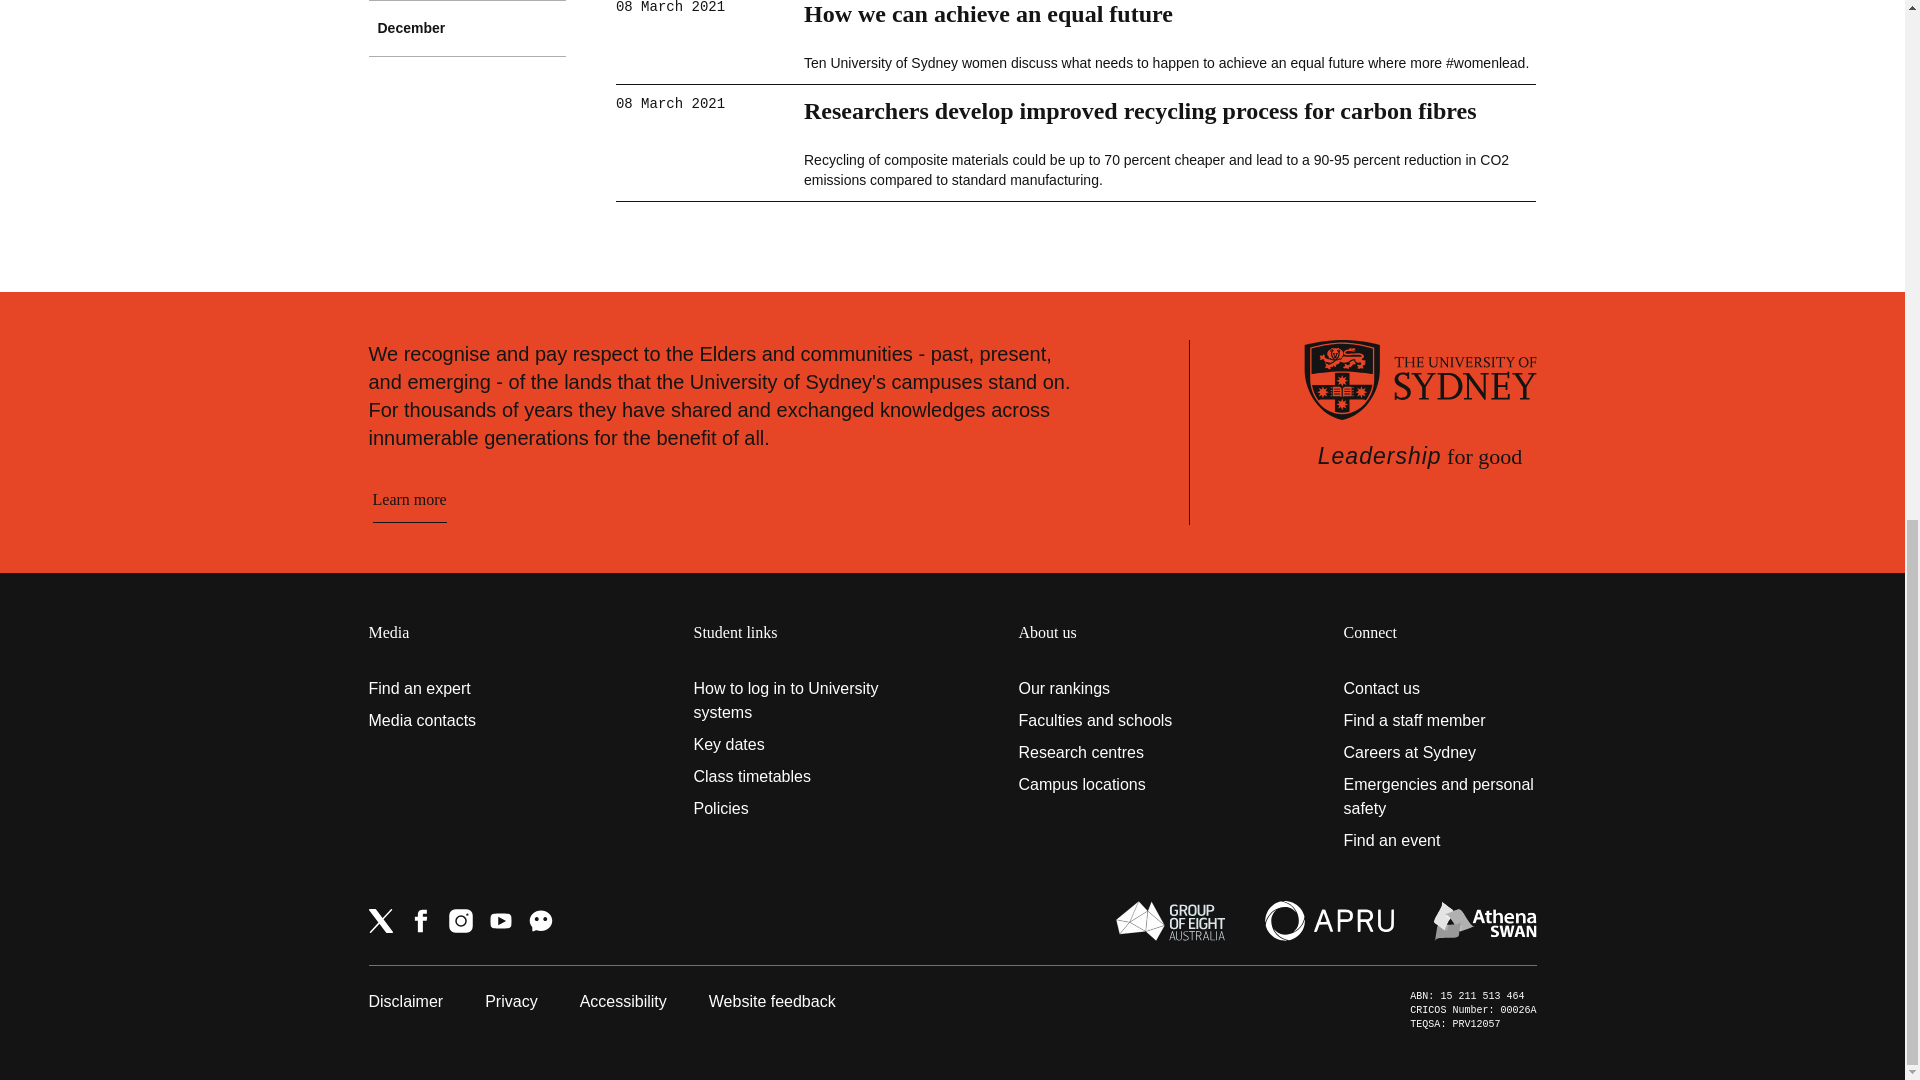 Image resolution: width=1920 pixels, height=1080 pixels. What do you see at coordinates (790, 700) in the screenshot?
I see `How to log in to University systems` at bounding box center [790, 700].